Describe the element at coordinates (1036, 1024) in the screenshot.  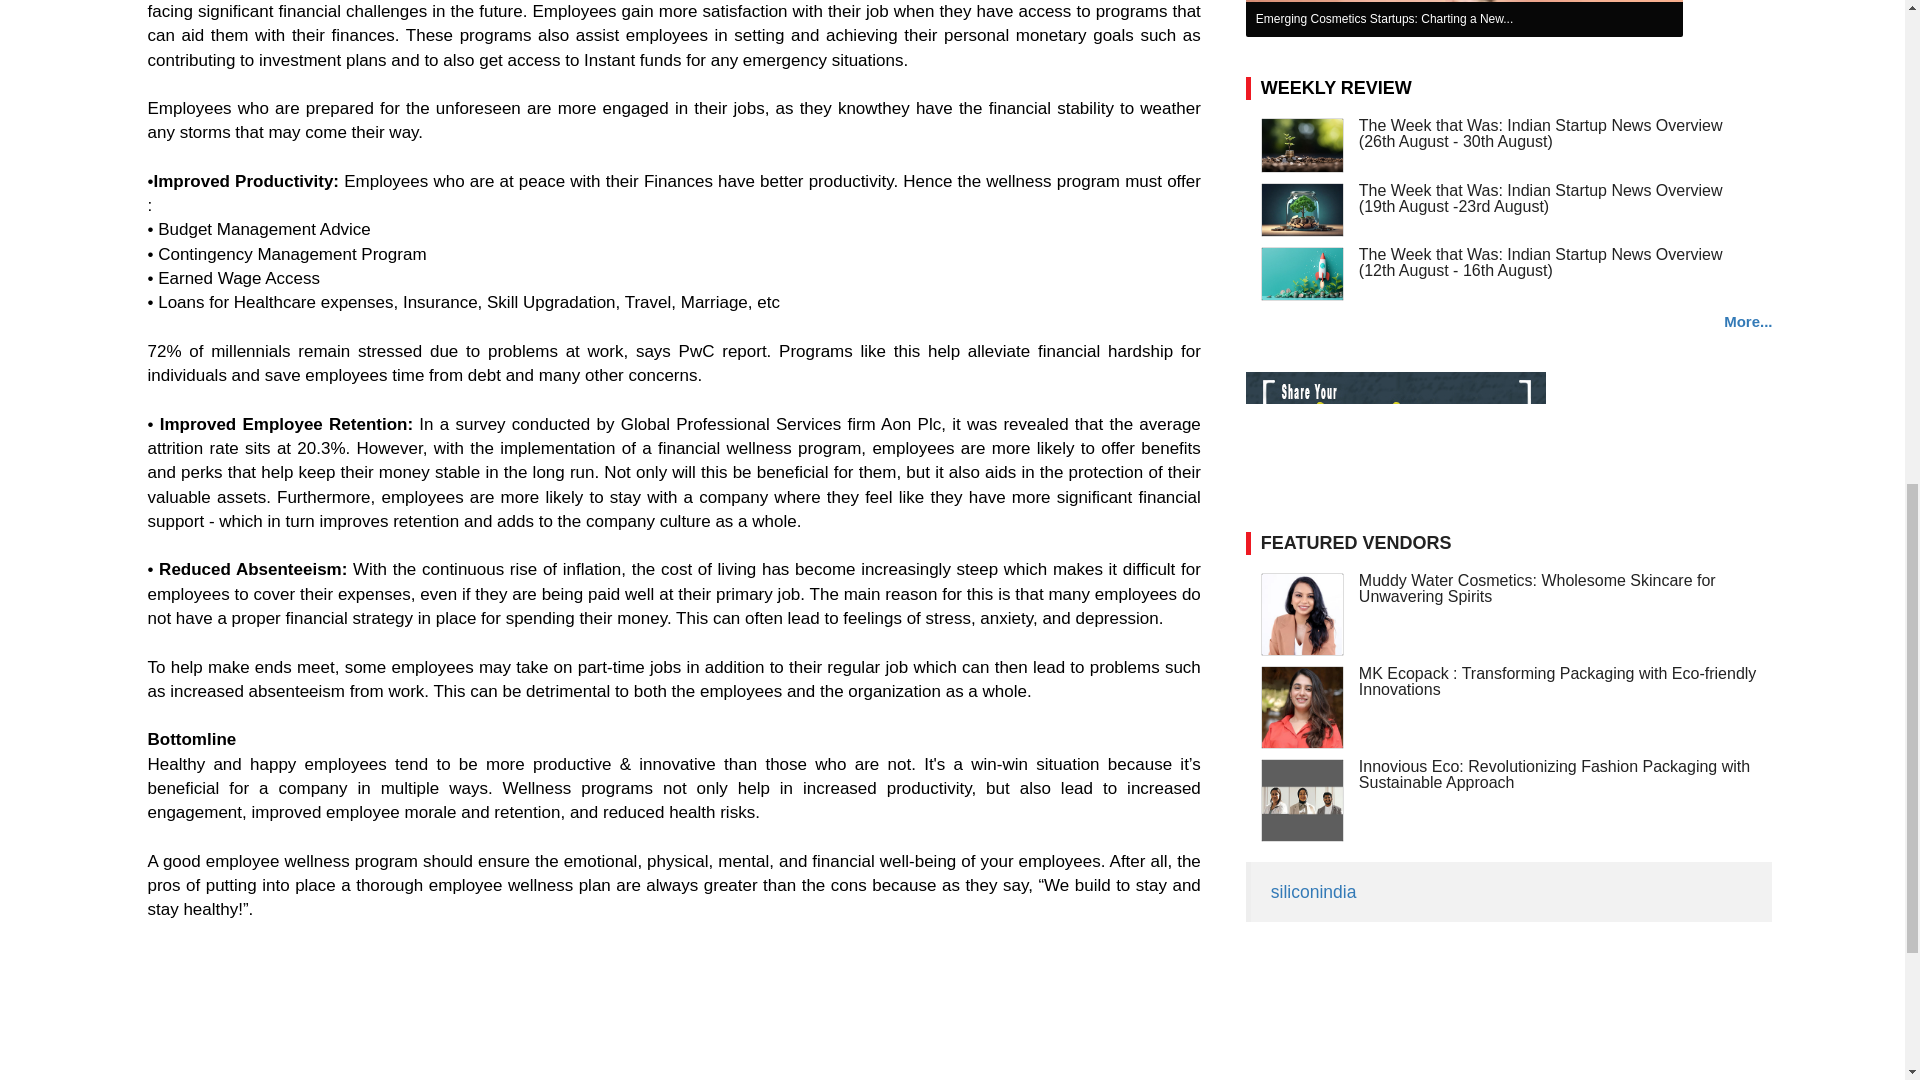
I see `Advertisement` at that location.